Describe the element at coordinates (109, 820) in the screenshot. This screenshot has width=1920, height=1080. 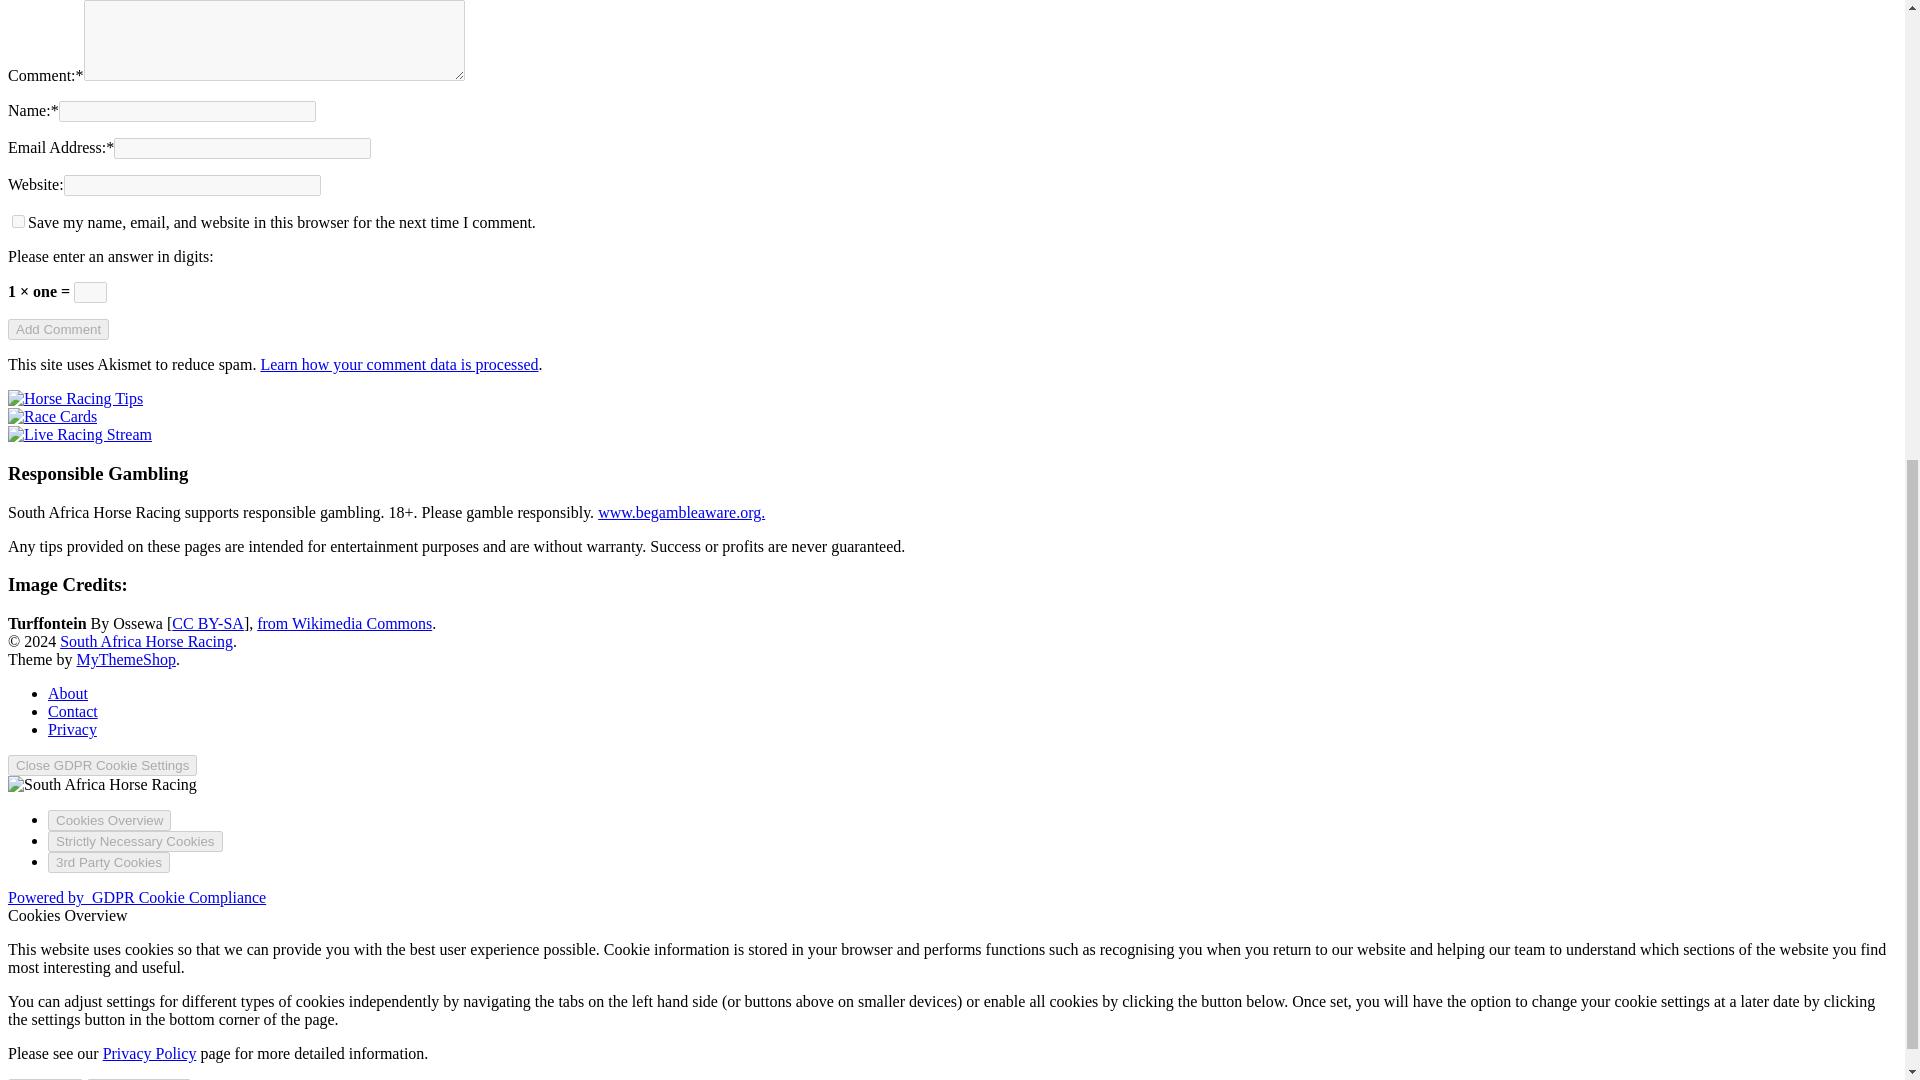
I see `Cookies Overview` at that location.